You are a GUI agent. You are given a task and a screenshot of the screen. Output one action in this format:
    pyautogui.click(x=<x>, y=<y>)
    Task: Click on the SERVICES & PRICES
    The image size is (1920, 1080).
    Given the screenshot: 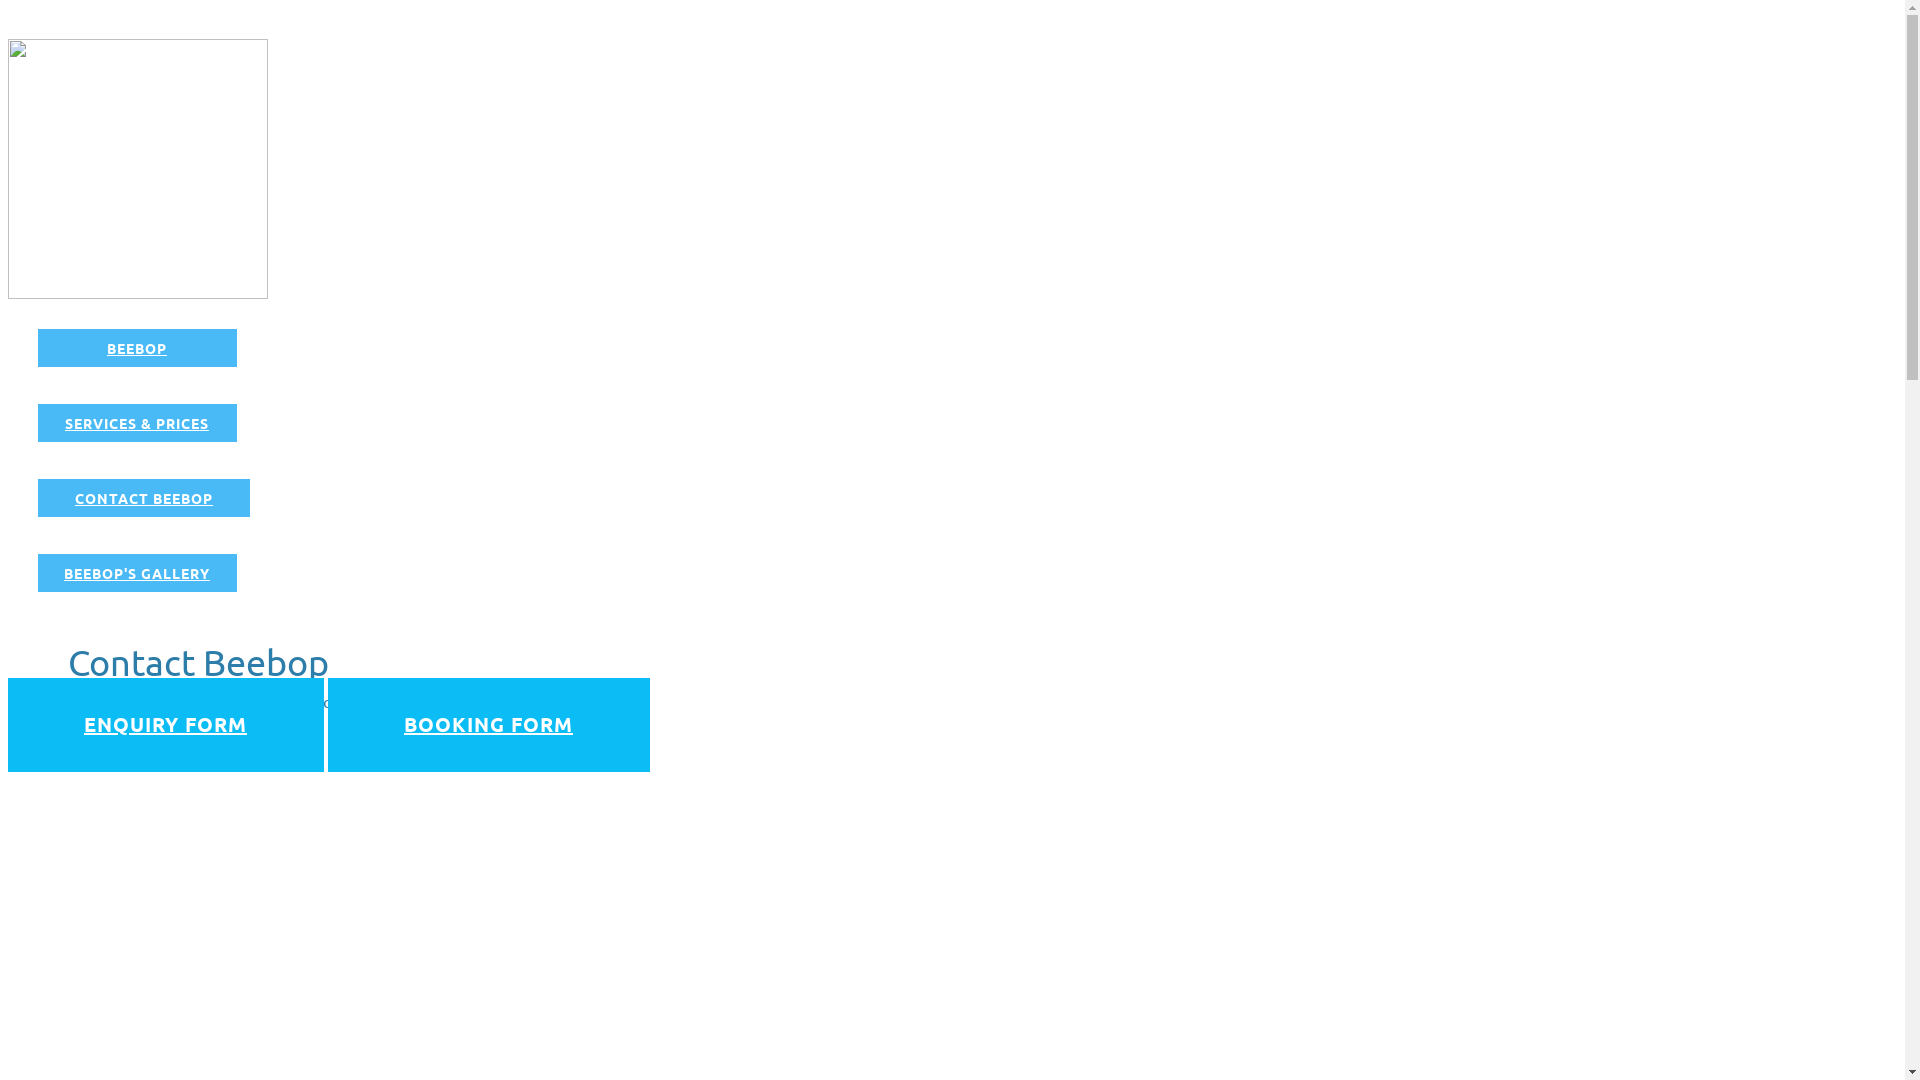 What is the action you would take?
    pyautogui.click(x=138, y=423)
    